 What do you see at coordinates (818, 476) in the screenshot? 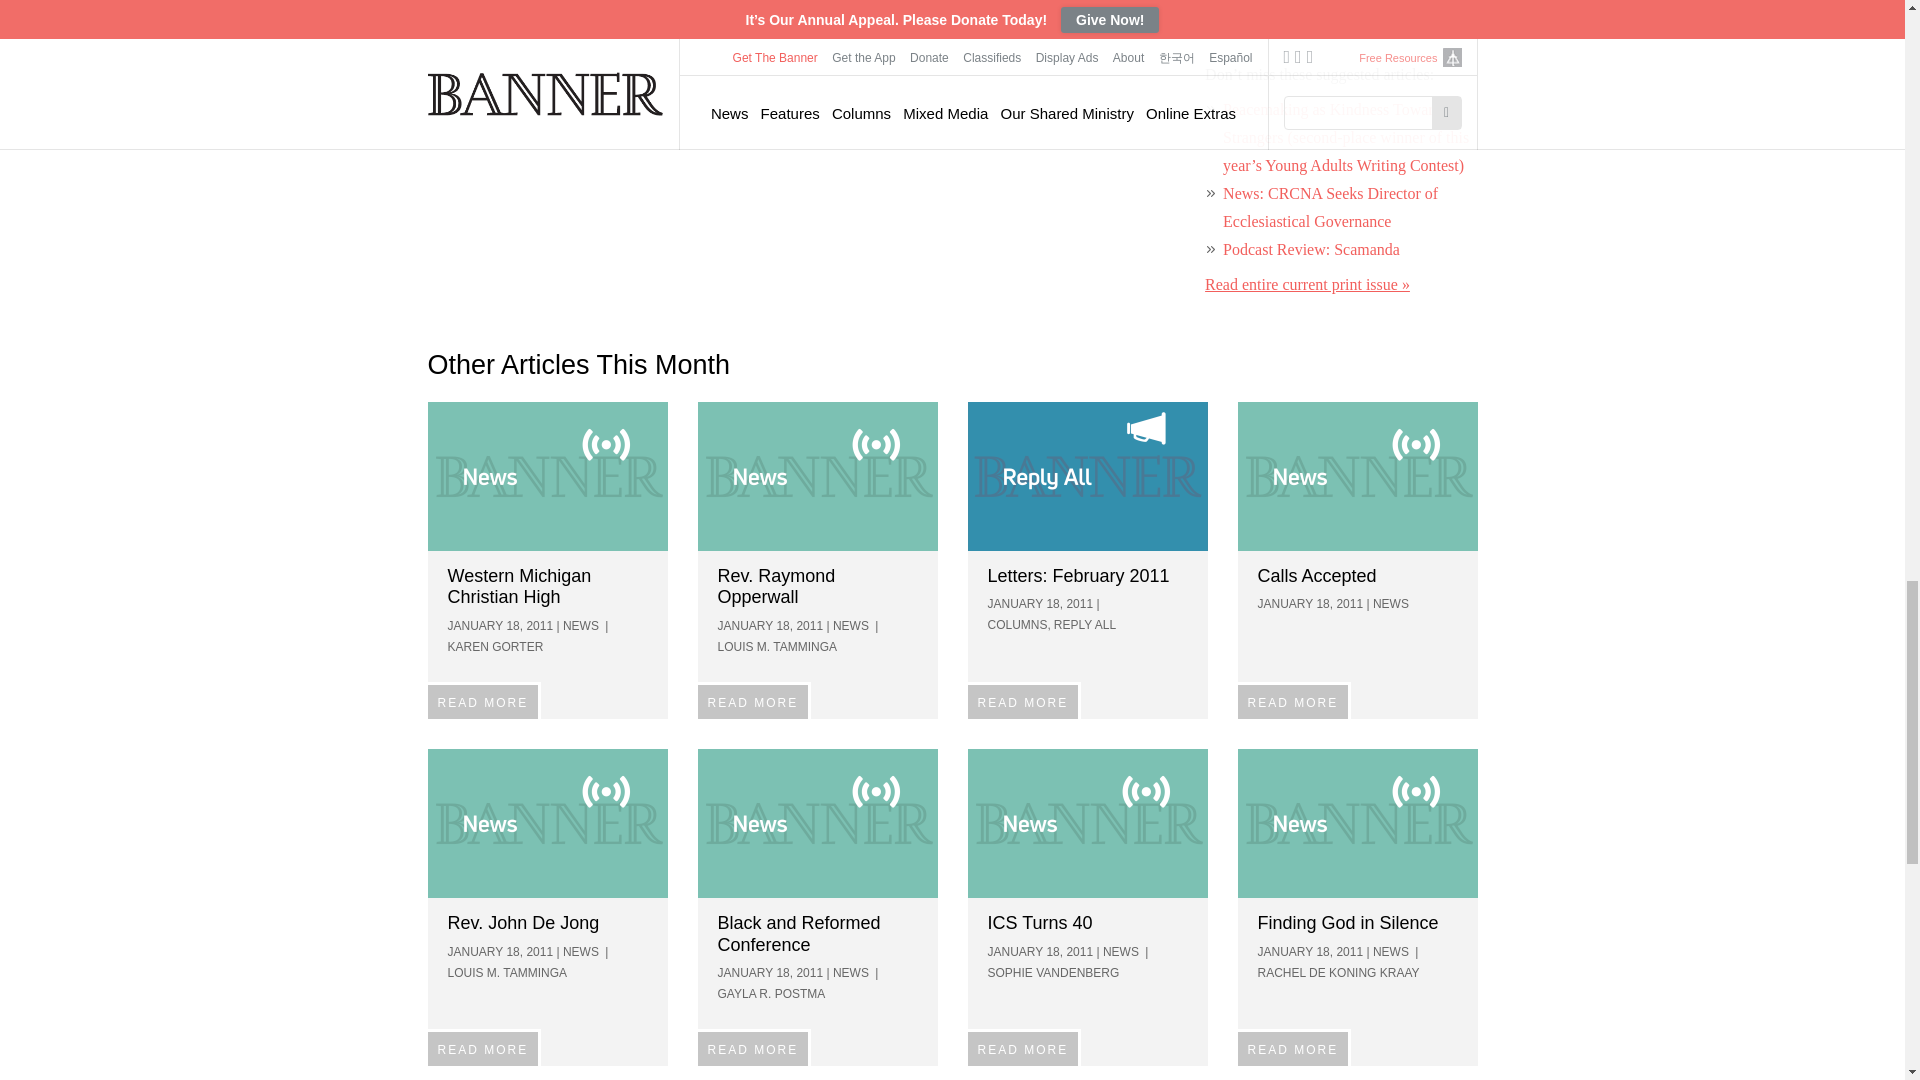
I see `News` at bounding box center [818, 476].